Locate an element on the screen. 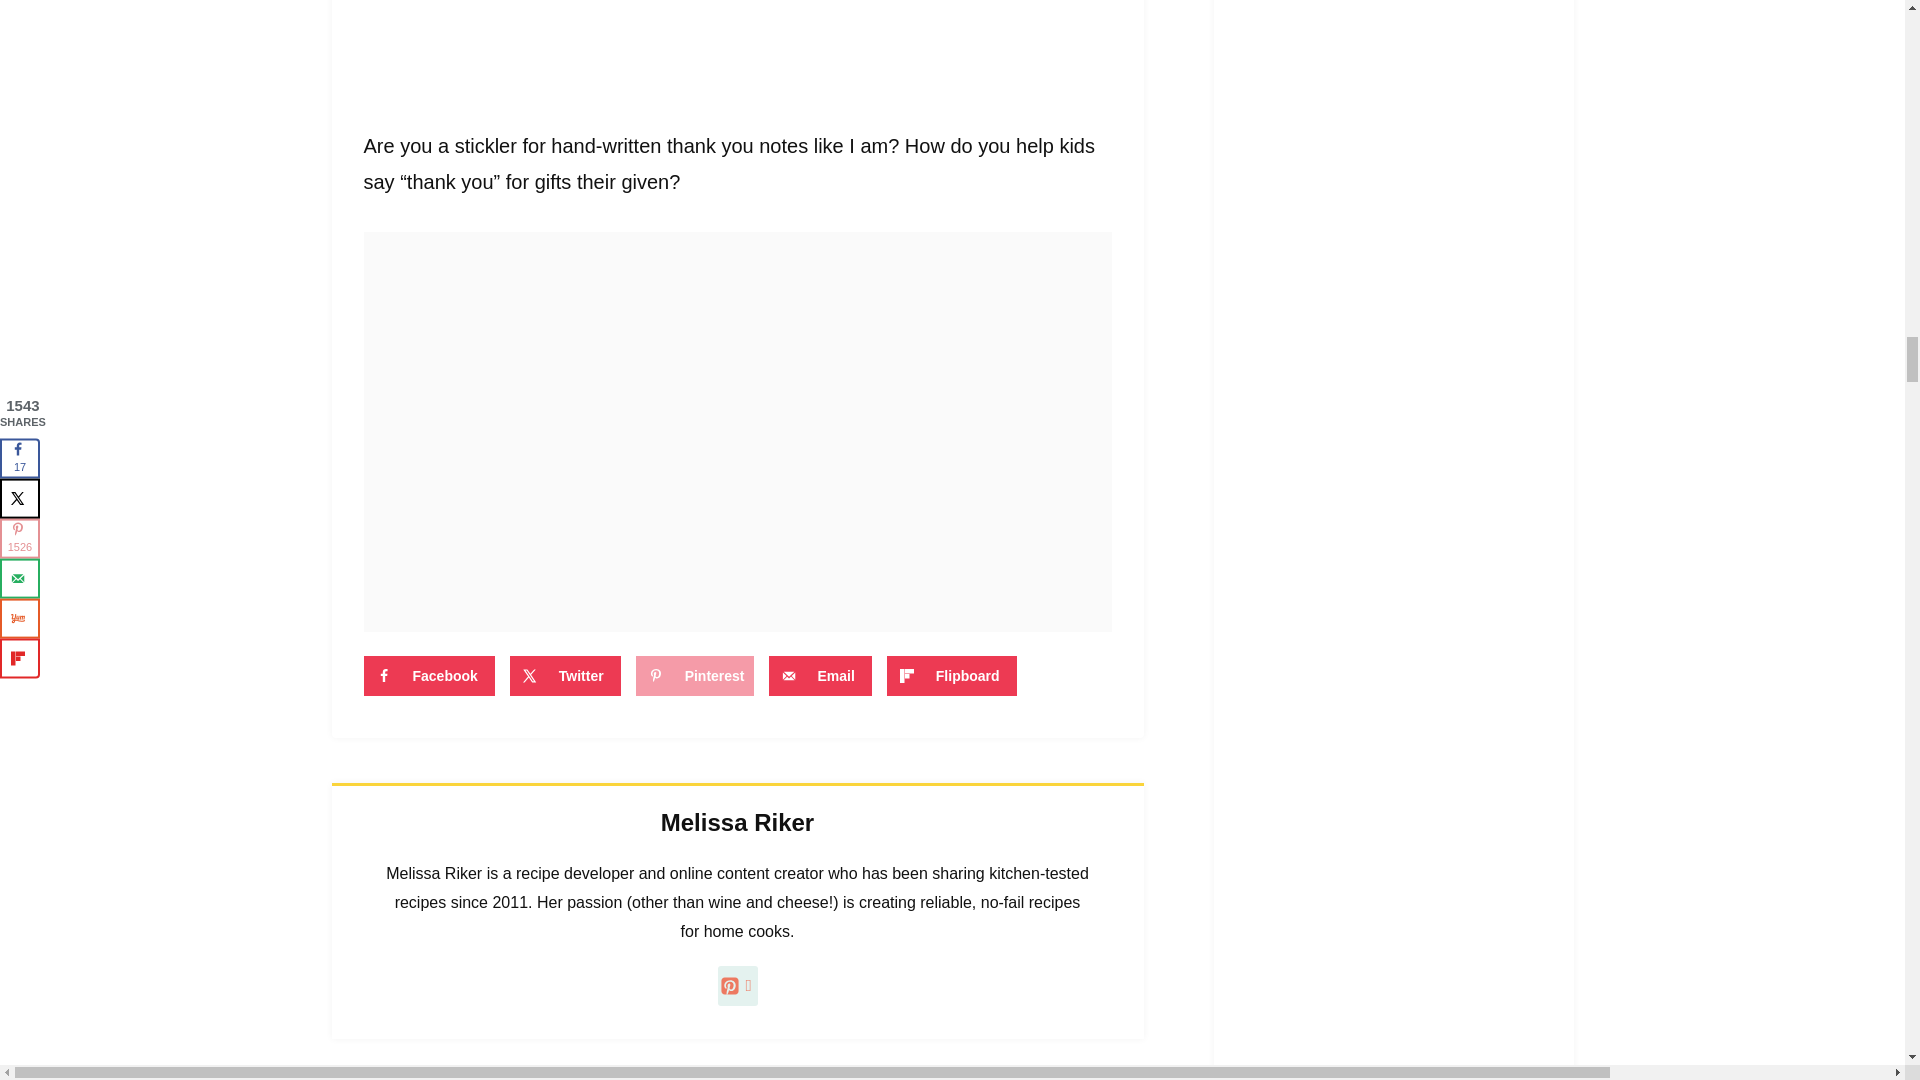  Share on Facebook is located at coordinates (430, 675).